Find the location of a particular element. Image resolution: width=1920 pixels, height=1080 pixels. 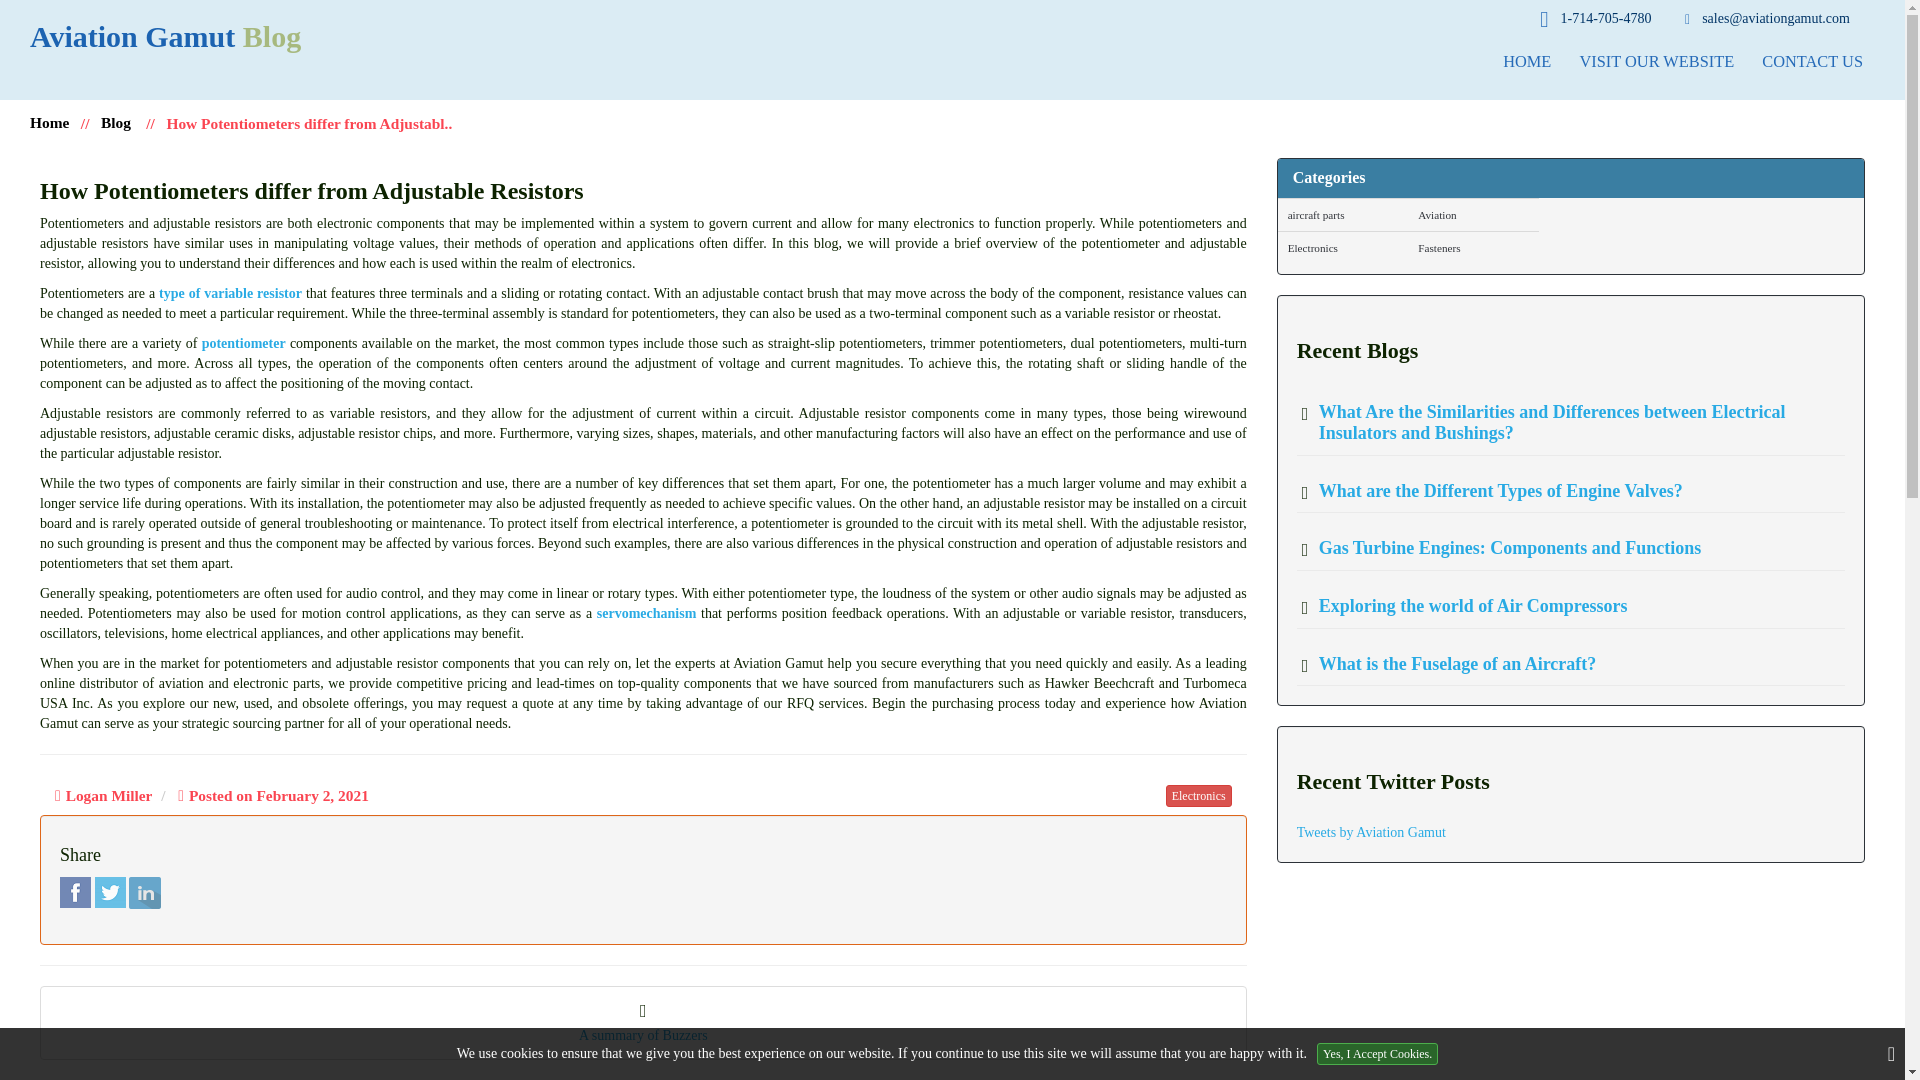

  1-714-705-4780 is located at coordinates (1595, 20).